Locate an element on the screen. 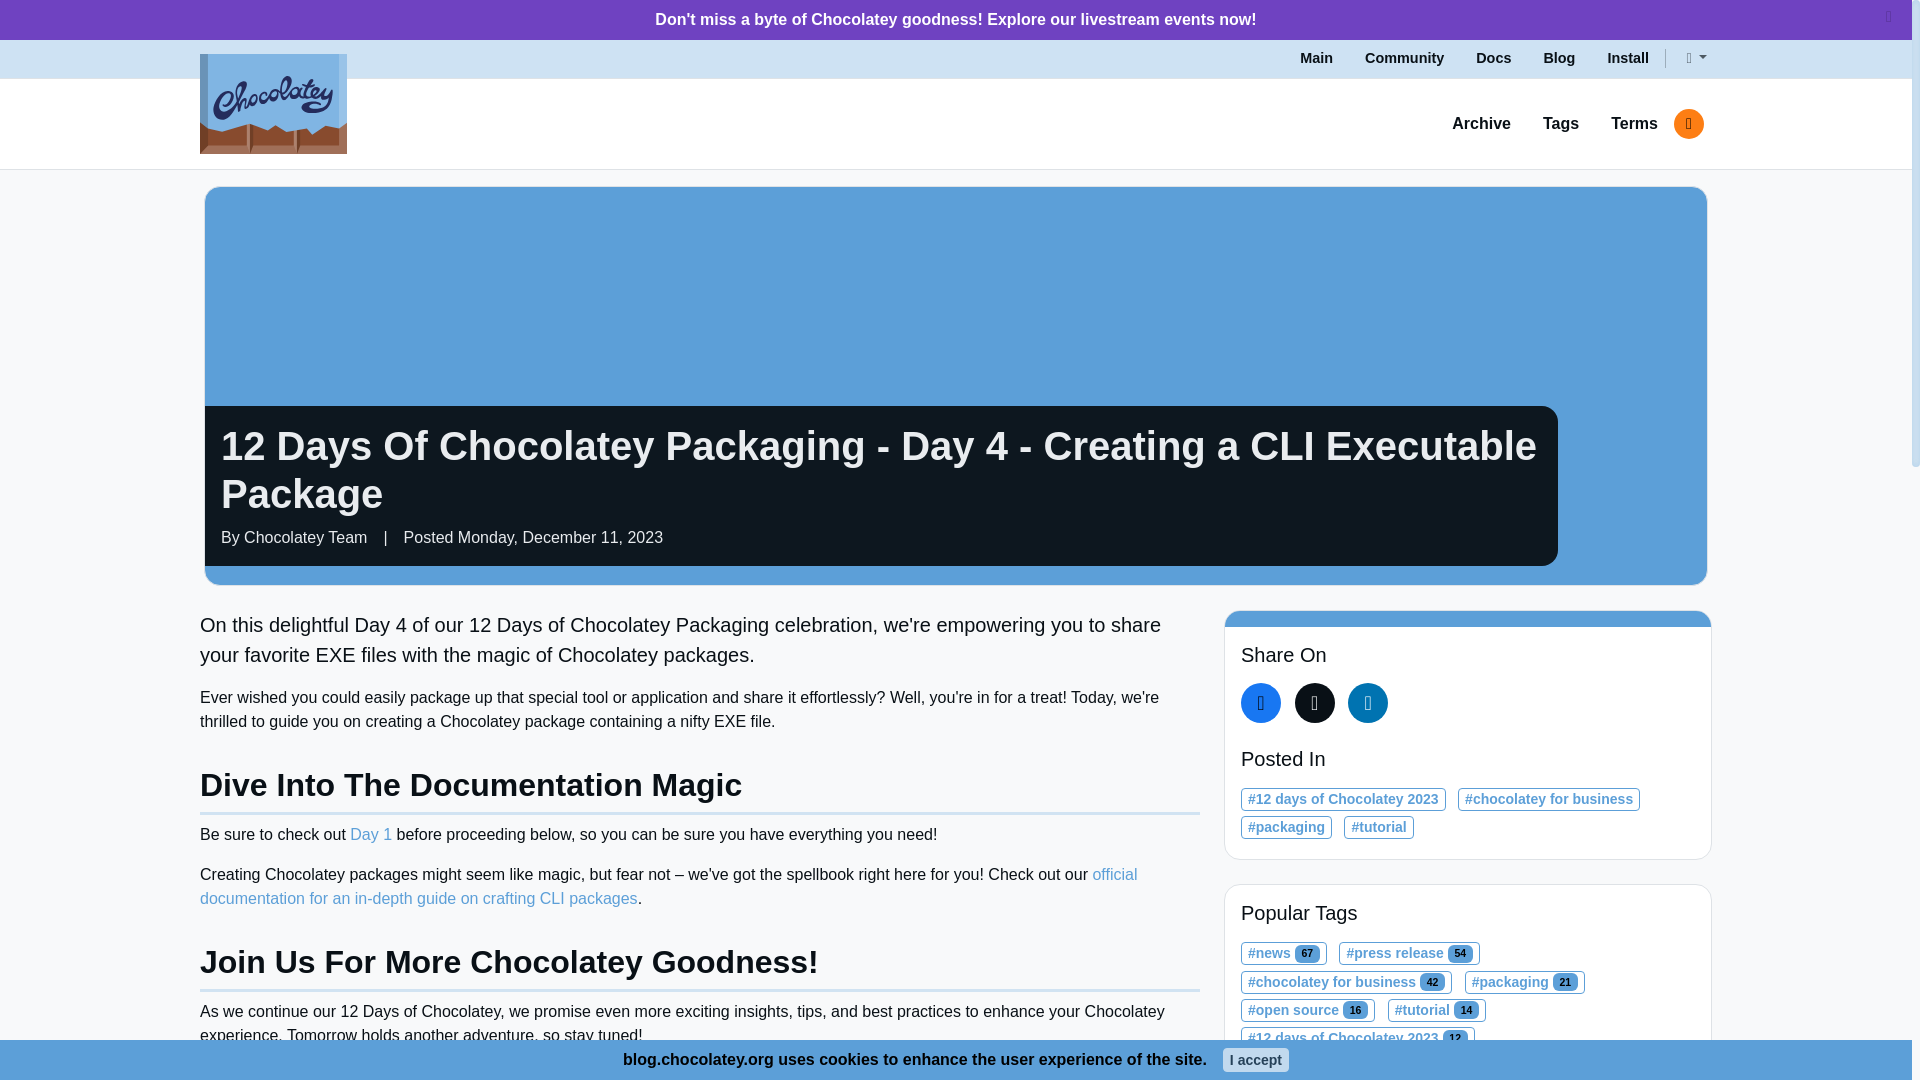 The image size is (1920, 1080). Docs is located at coordinates (1492, 58).